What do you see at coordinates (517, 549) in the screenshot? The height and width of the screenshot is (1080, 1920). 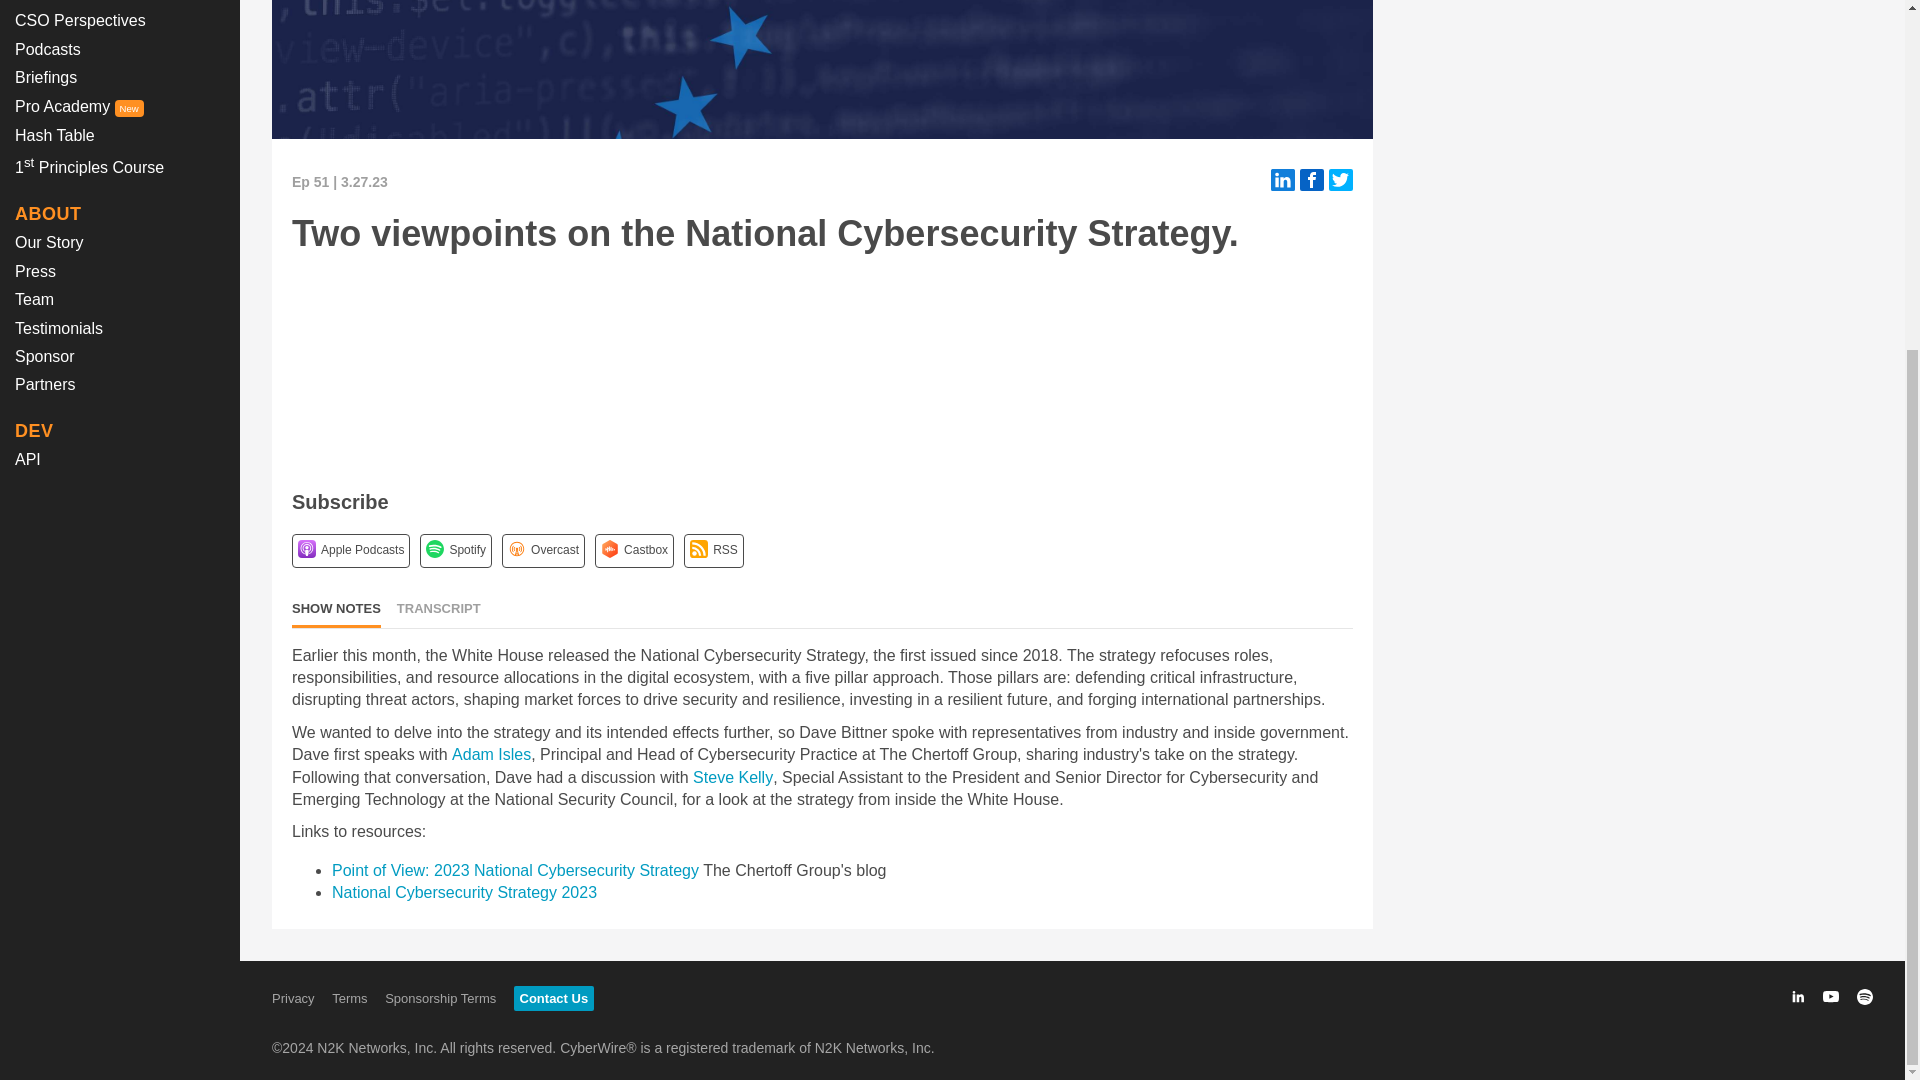 I see `Overcast` at bounding box center [517, 549].